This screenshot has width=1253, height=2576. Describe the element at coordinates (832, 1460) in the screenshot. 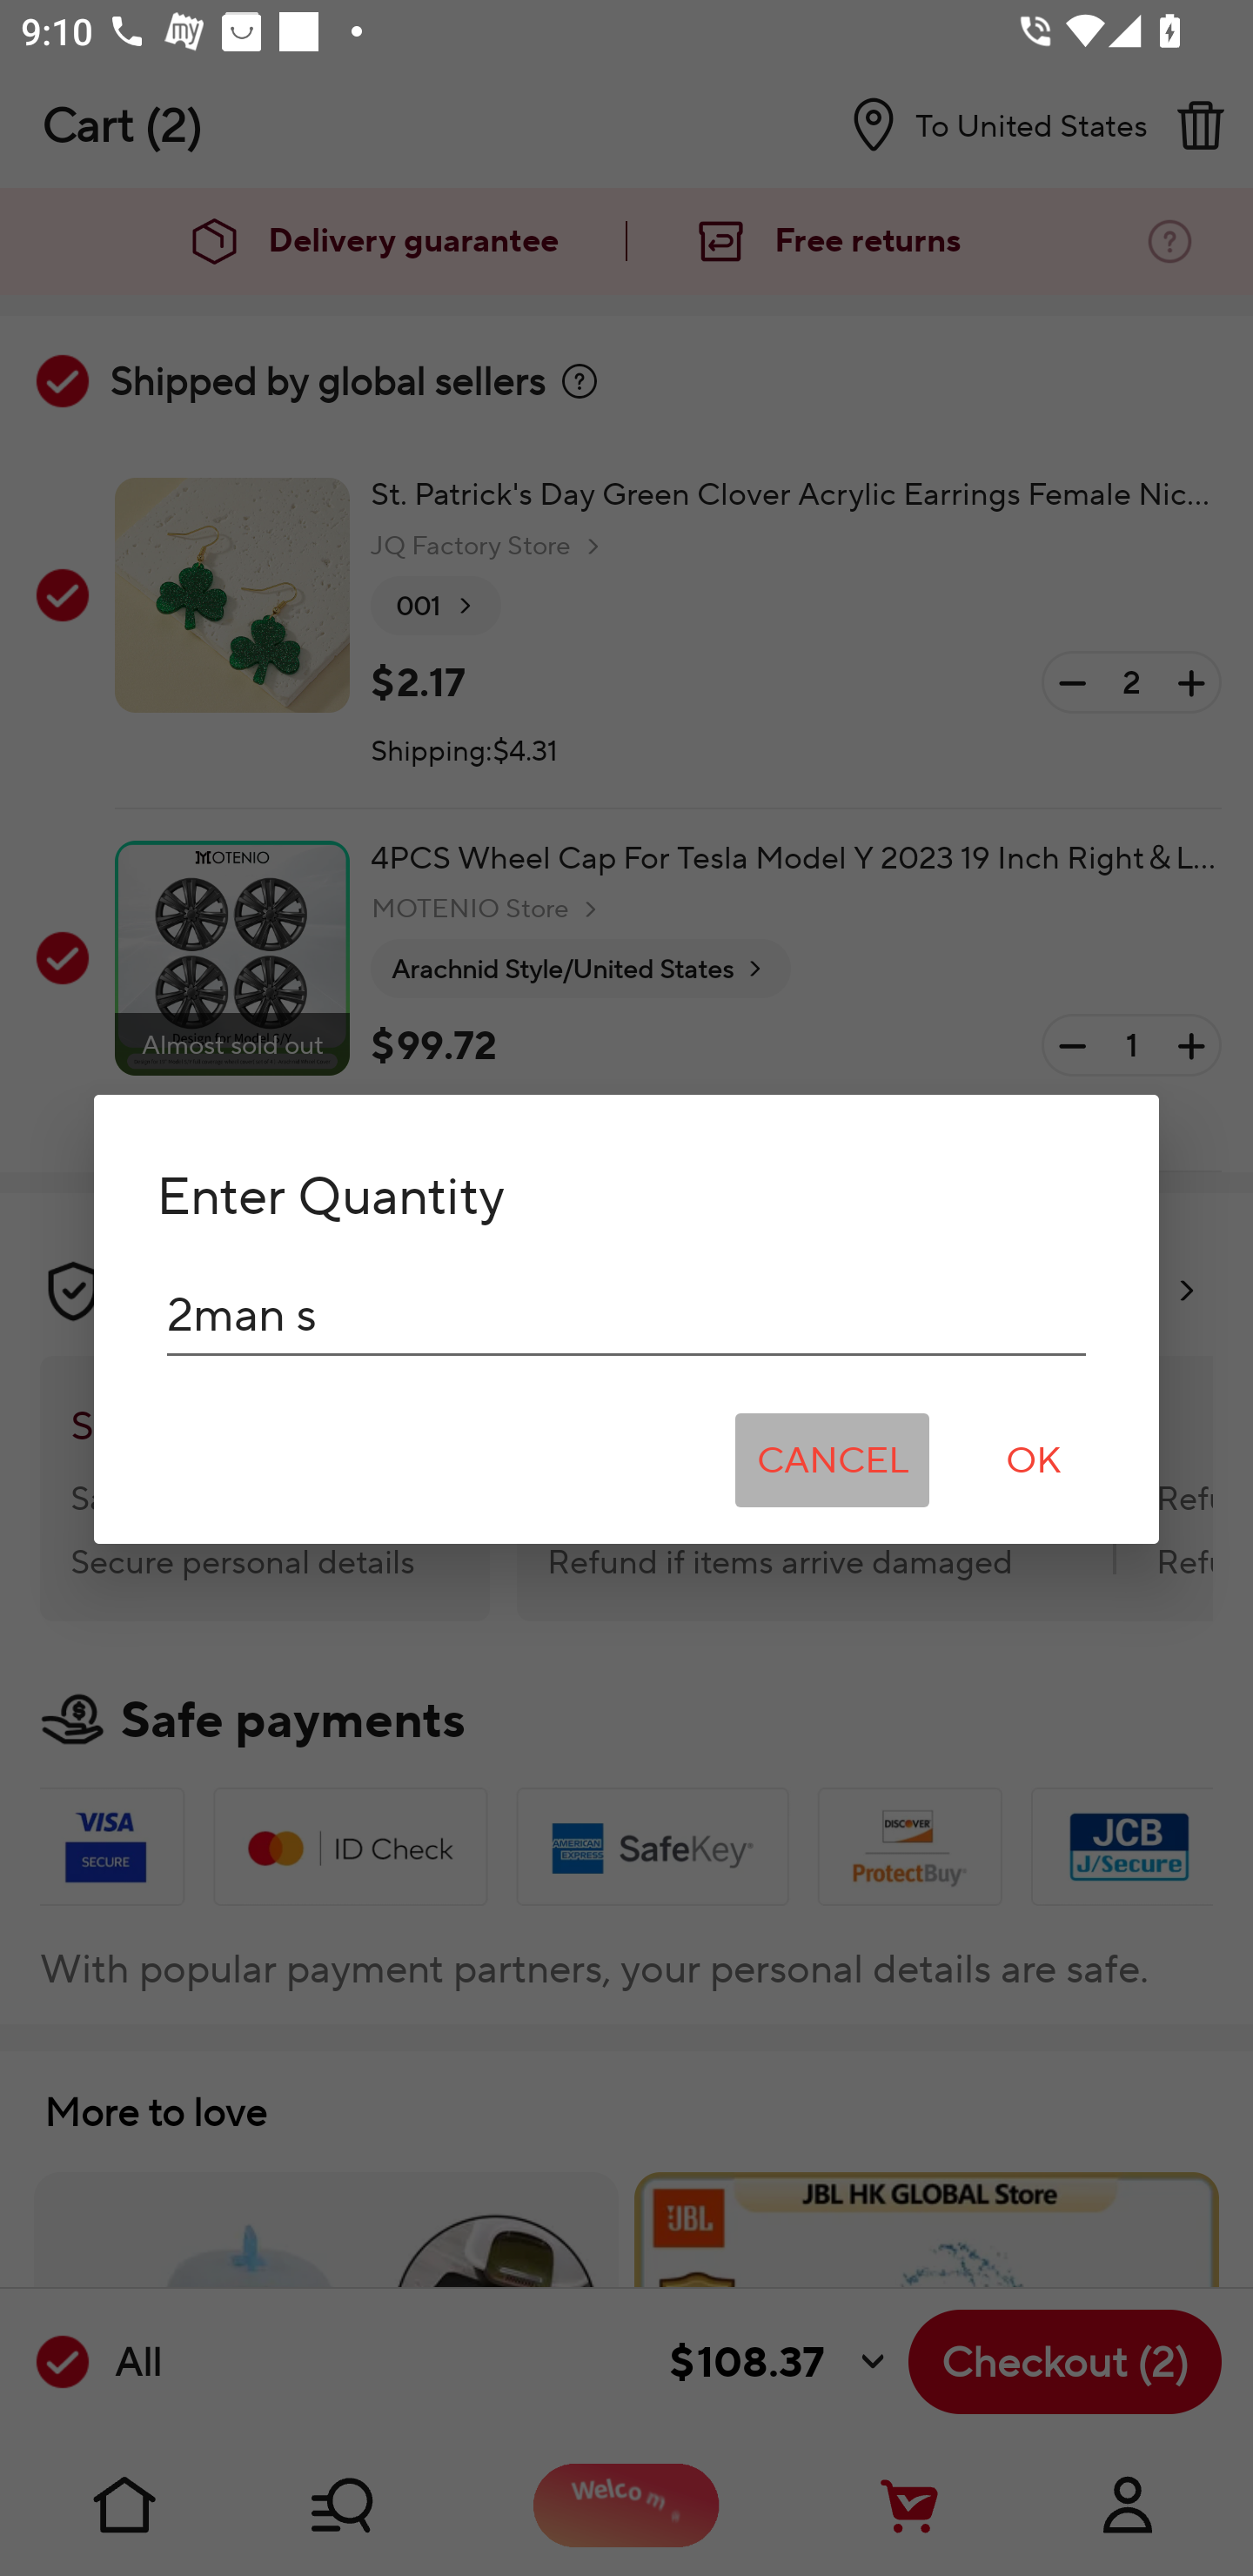

I see `CANCEL` at that location.